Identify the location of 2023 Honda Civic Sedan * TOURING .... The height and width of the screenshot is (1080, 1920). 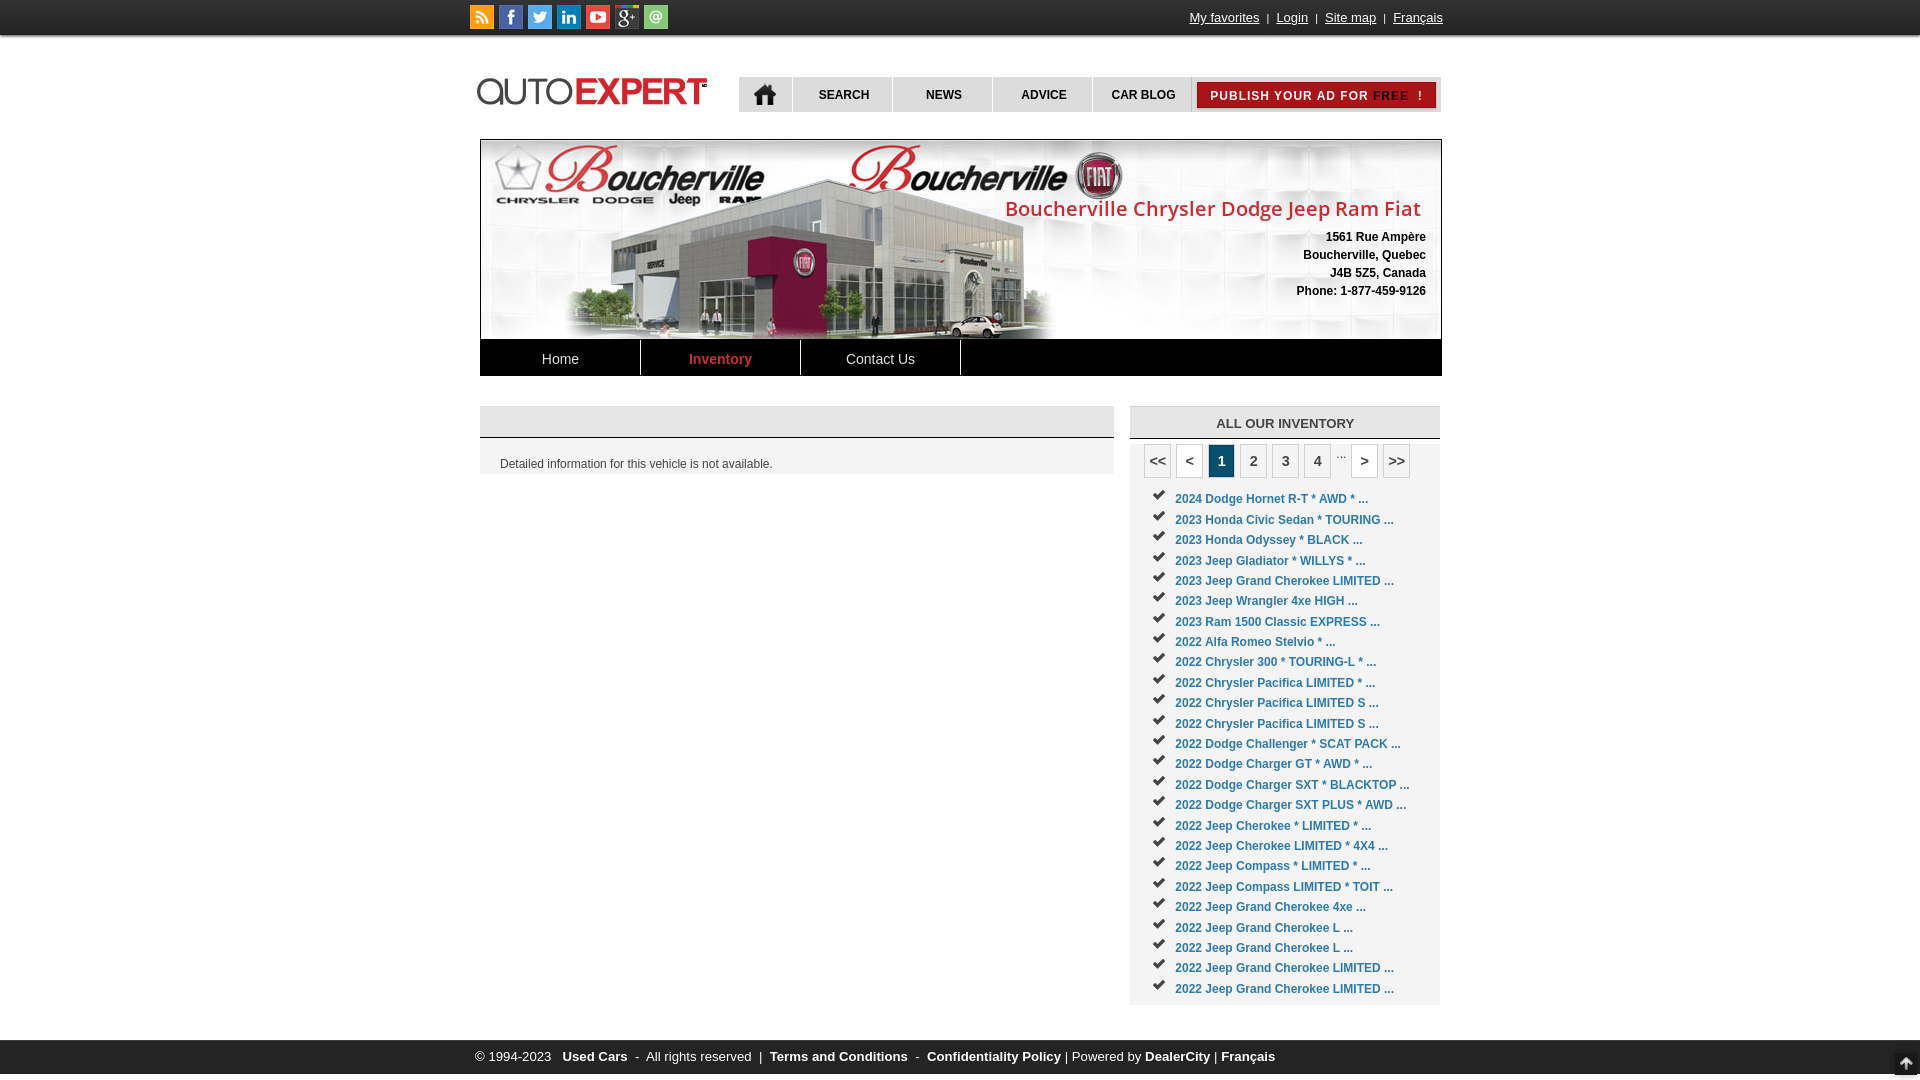
(1284, 520).